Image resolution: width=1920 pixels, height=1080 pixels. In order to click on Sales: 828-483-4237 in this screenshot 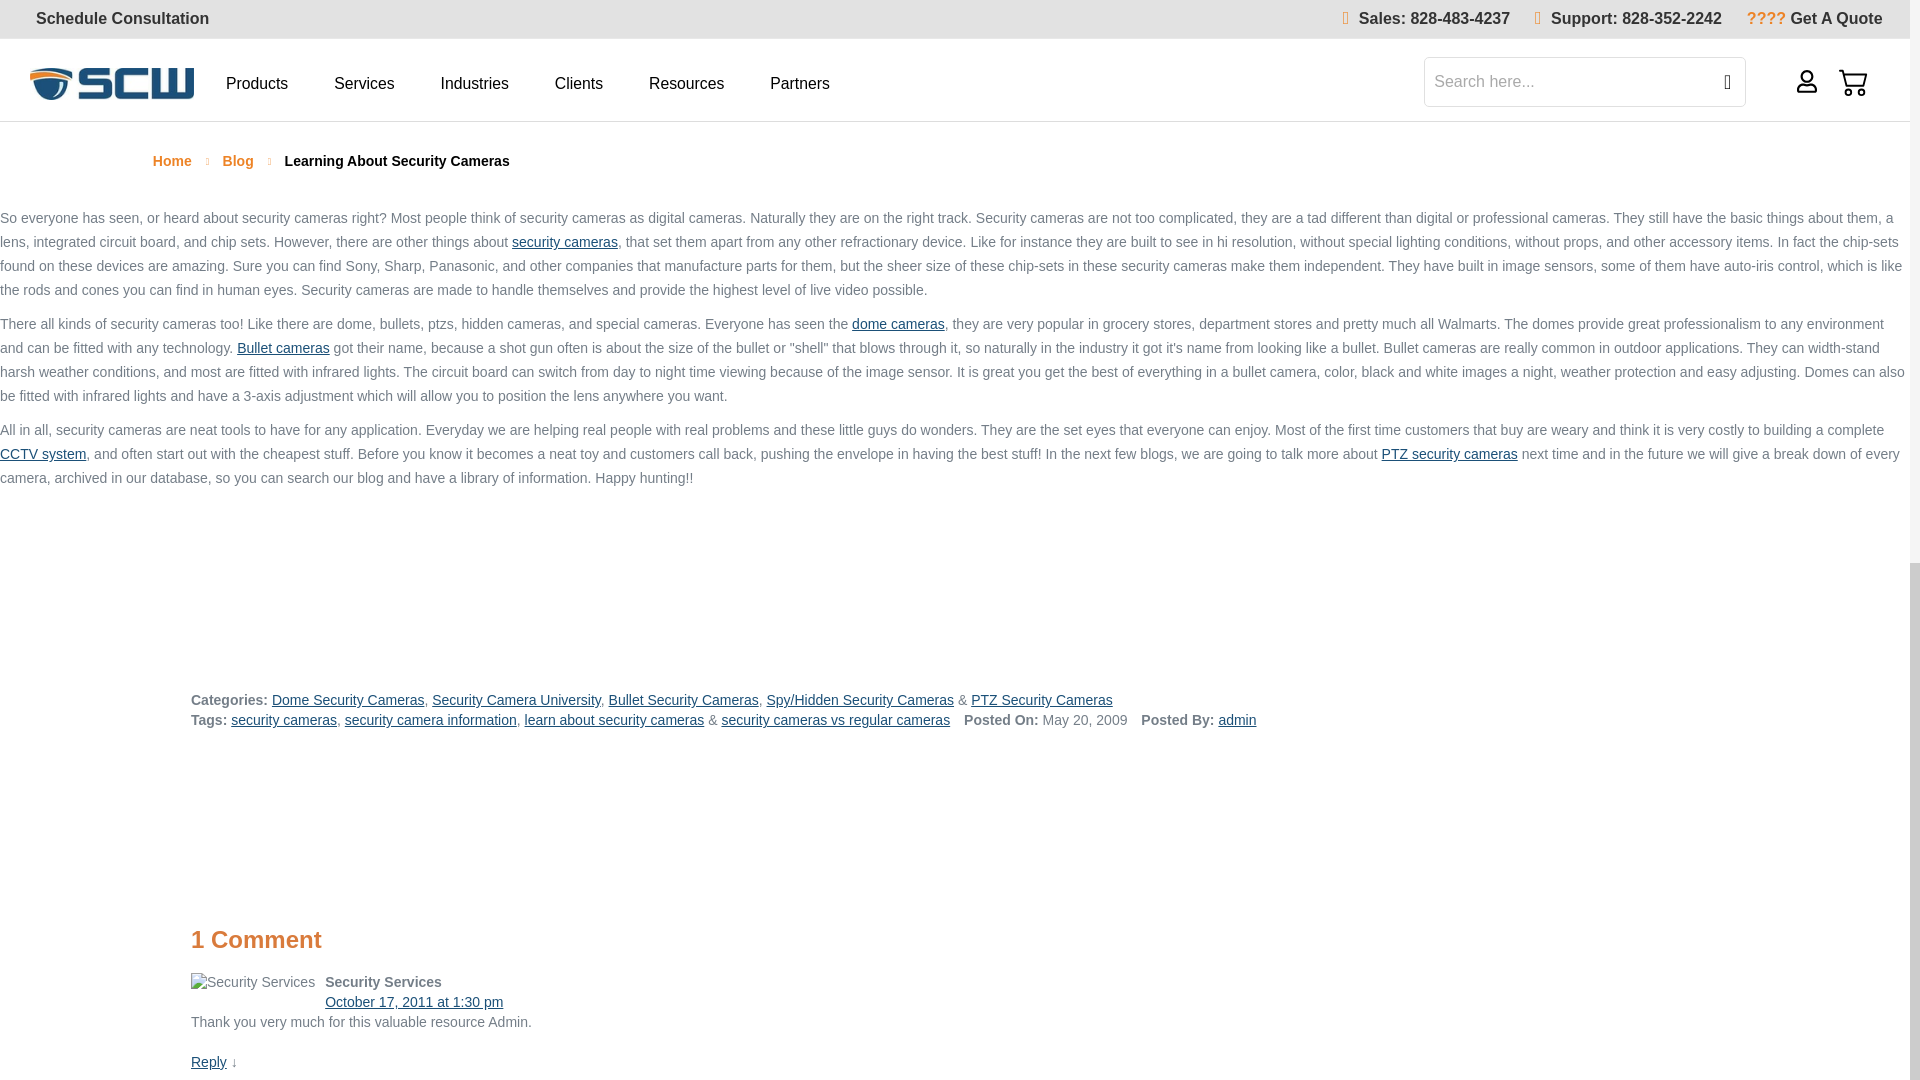, I will do `click(1426, 18)`.